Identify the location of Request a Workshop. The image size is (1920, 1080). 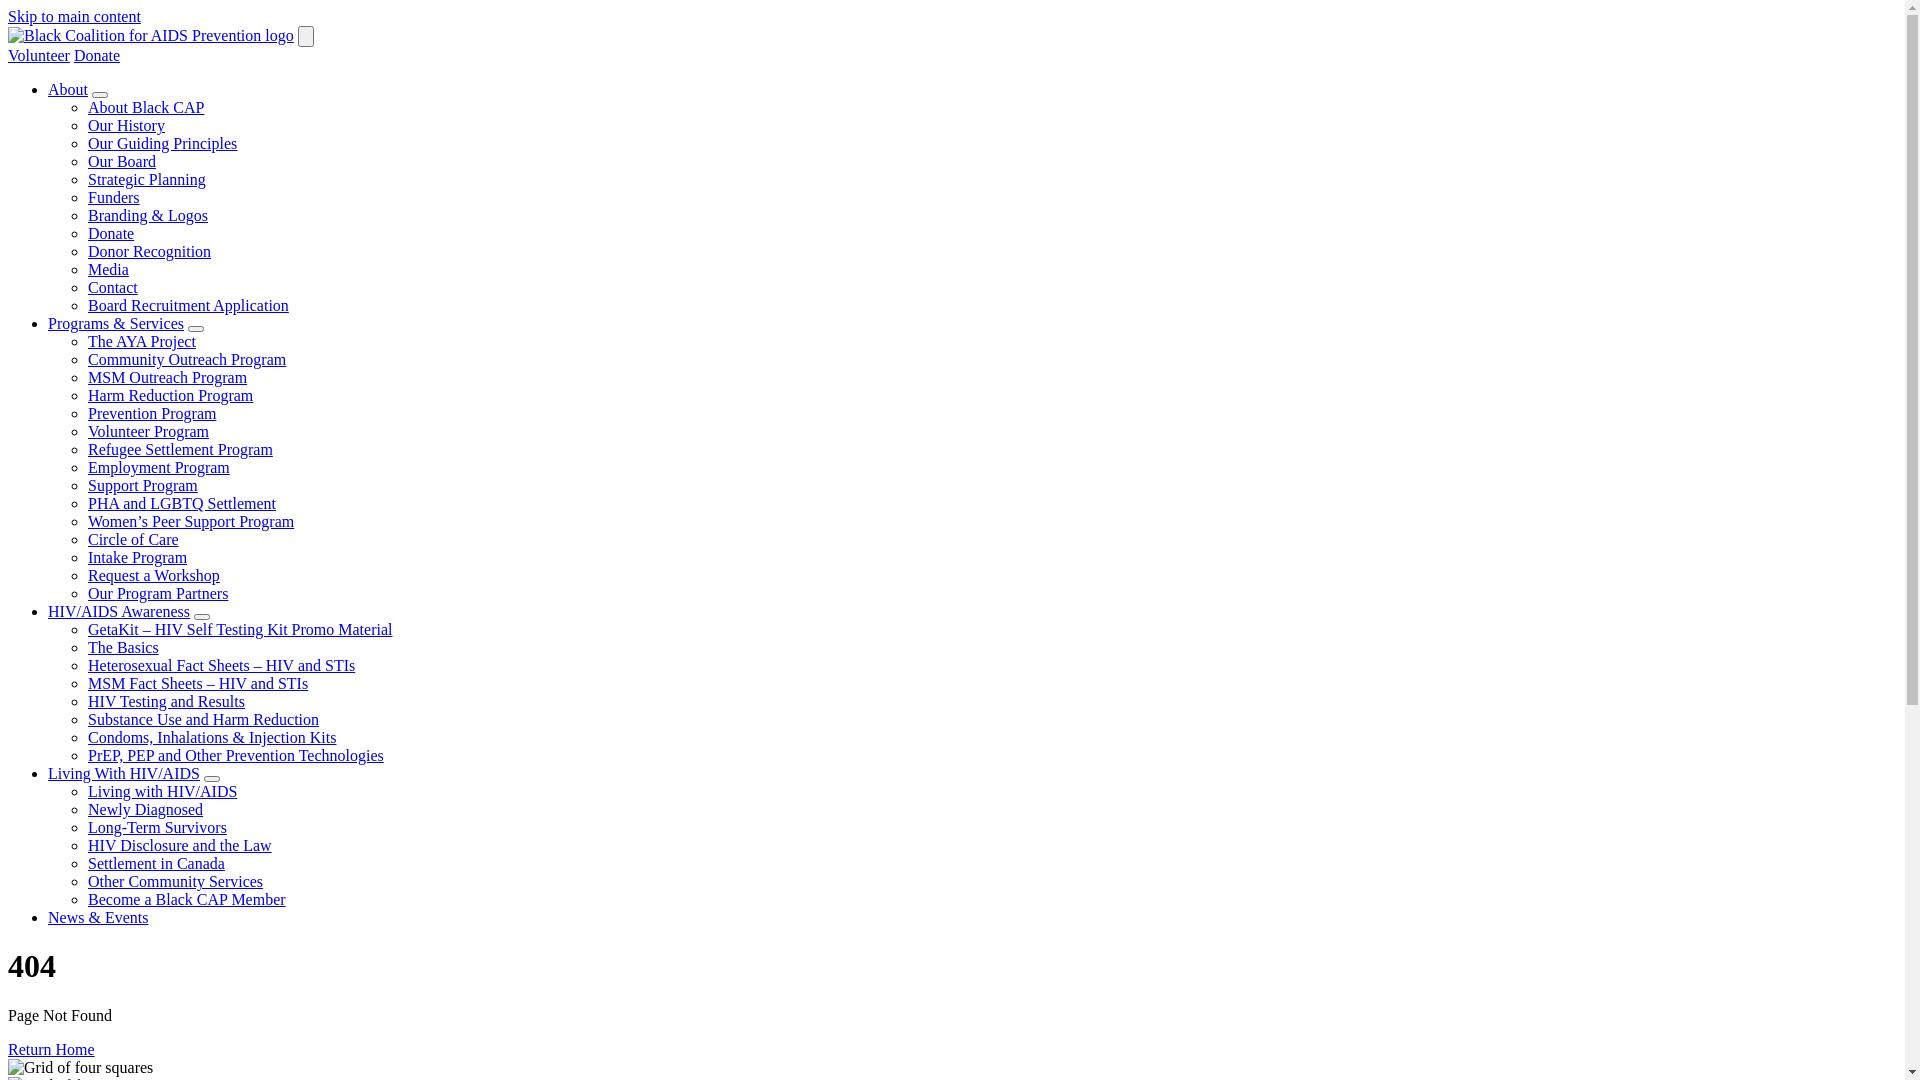
(154, 576).